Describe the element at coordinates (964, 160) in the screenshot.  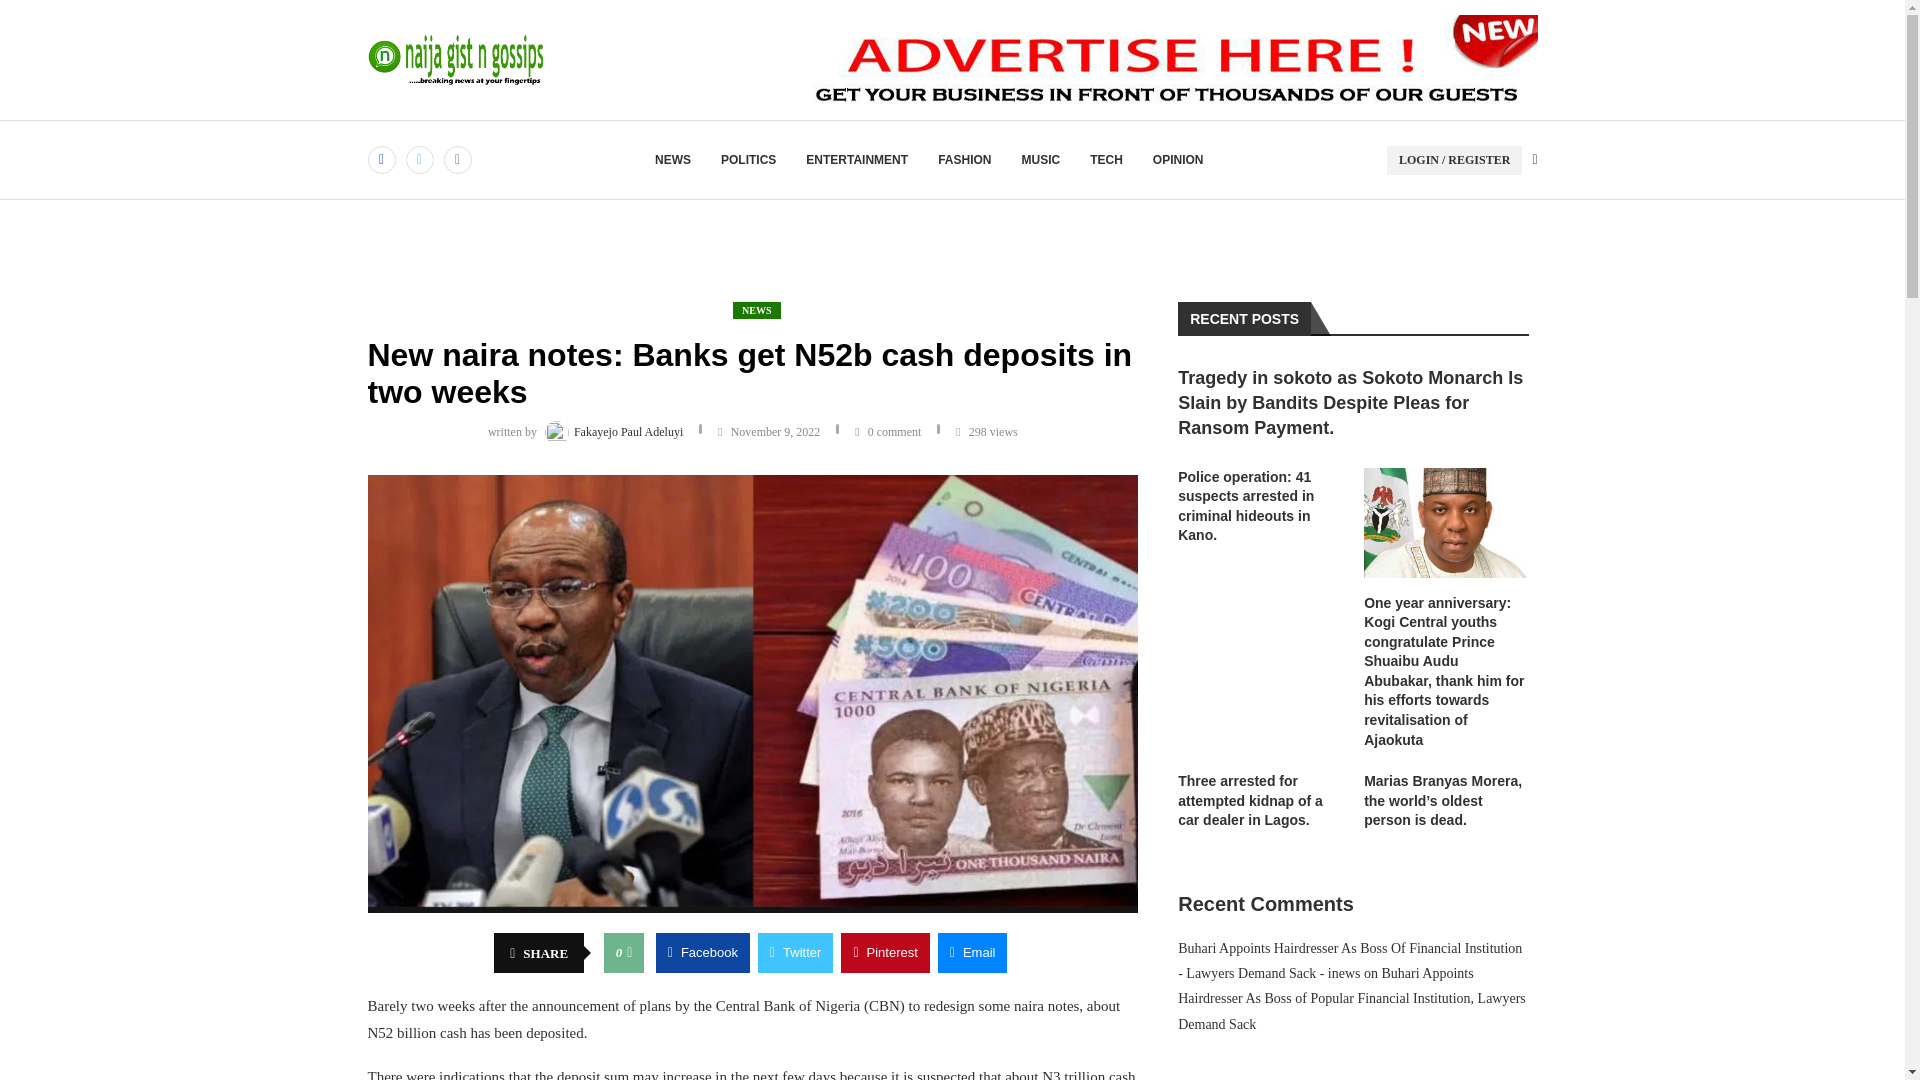
I see `FASHION` at that location.